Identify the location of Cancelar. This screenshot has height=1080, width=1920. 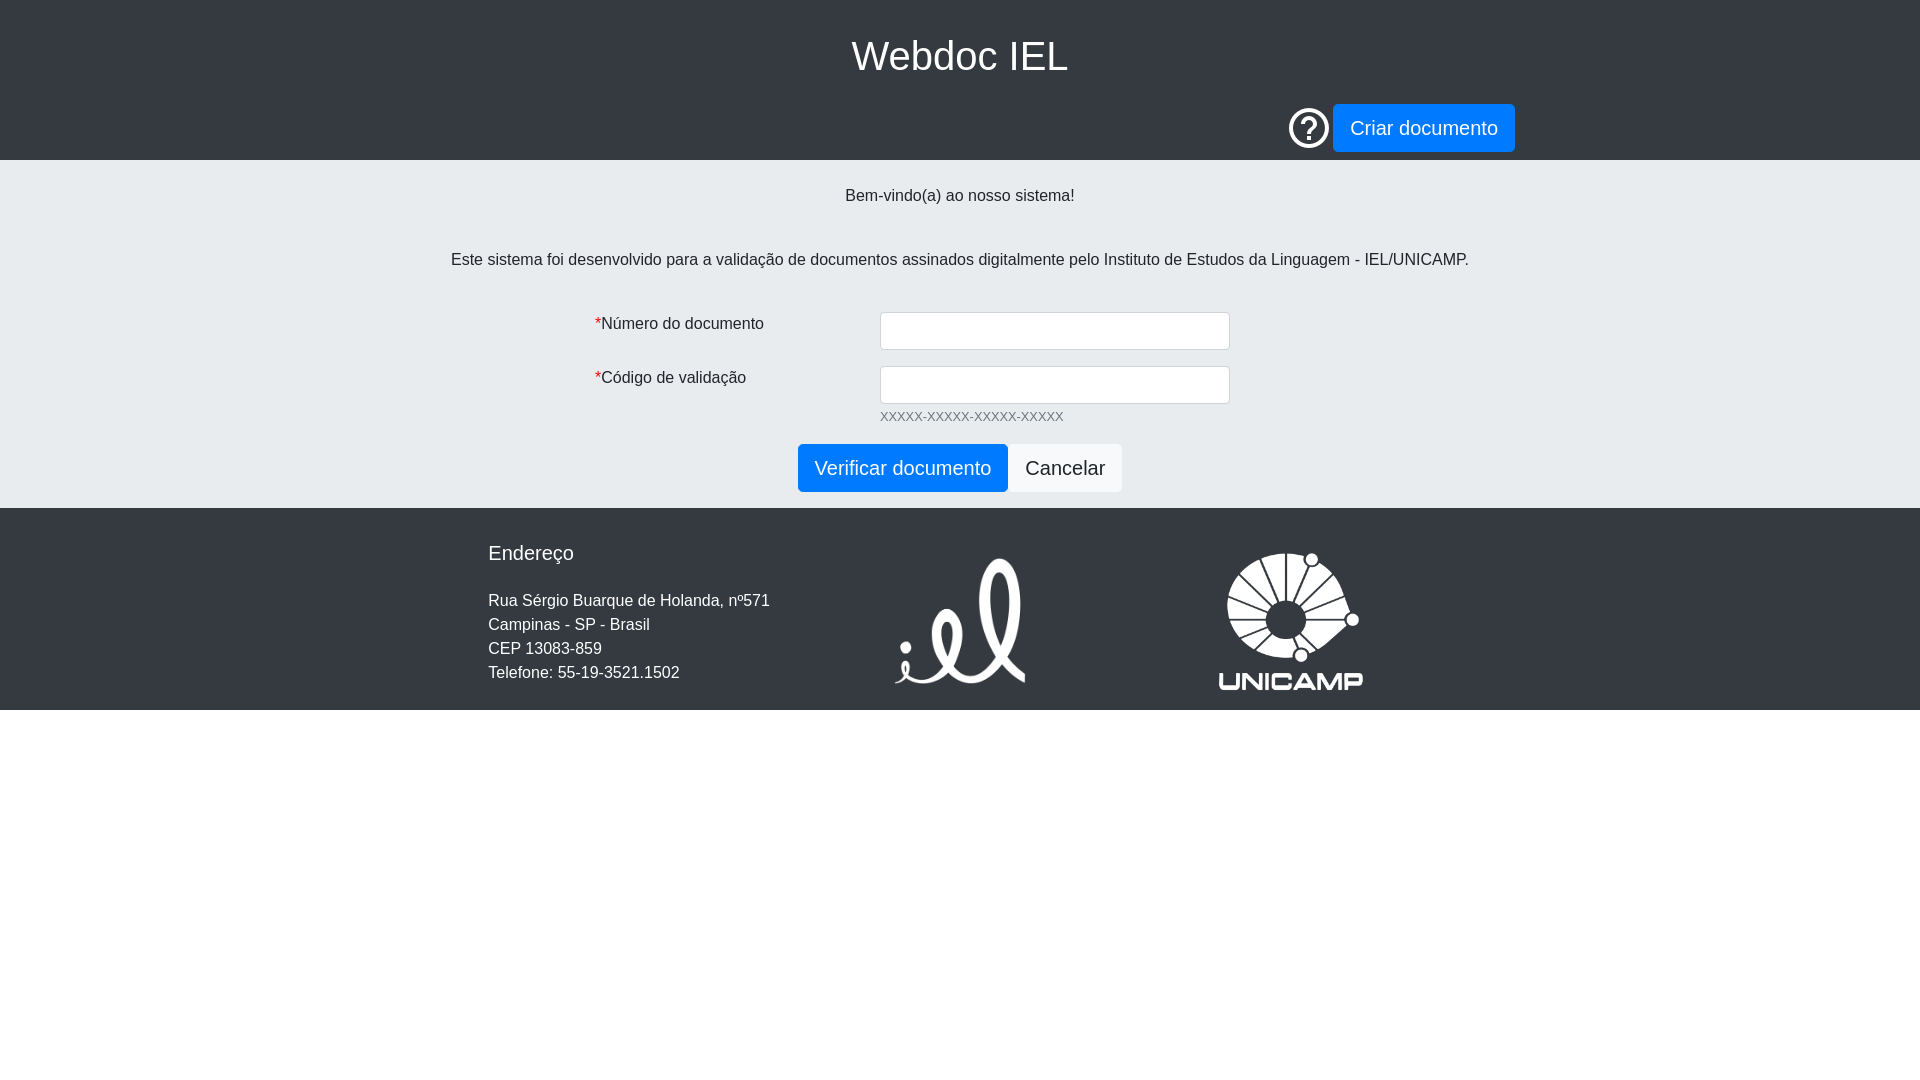
(1065, 468).